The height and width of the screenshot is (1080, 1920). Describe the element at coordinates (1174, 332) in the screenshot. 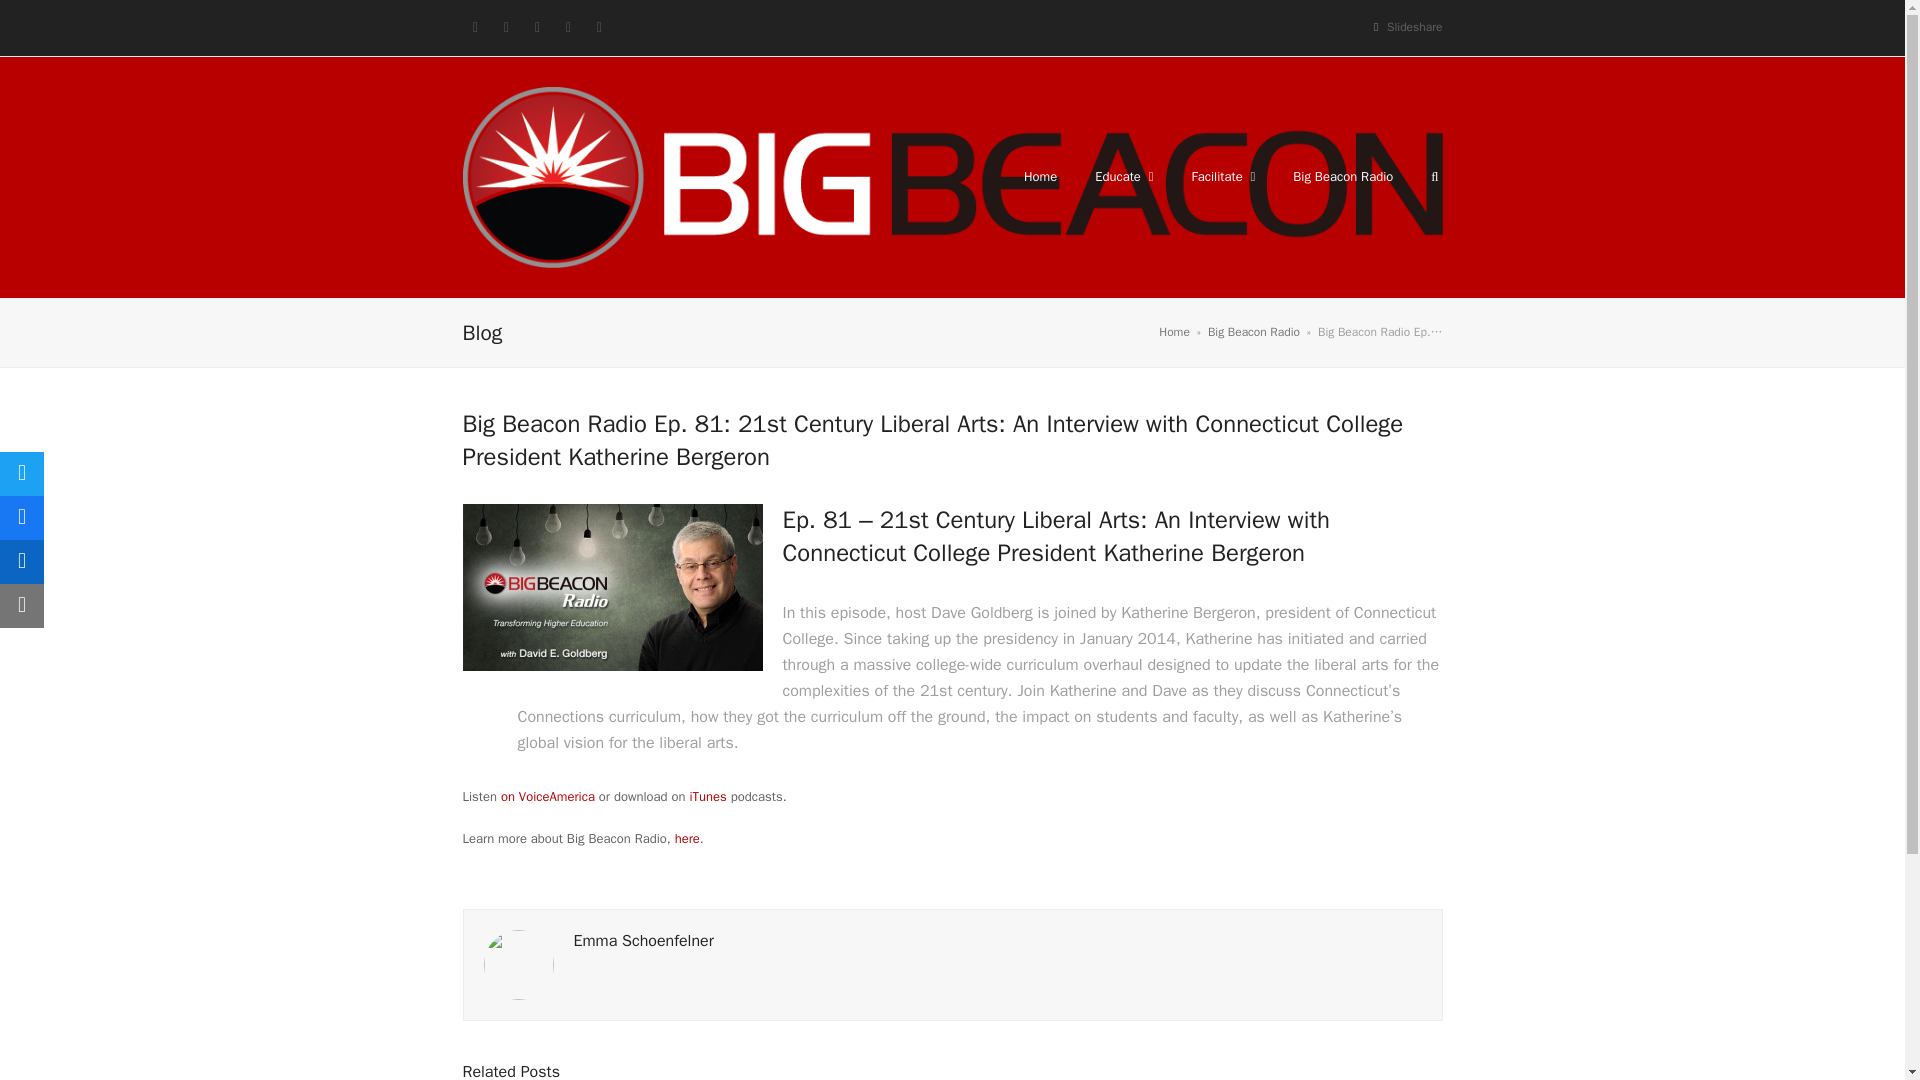

I see `Home` at that location.